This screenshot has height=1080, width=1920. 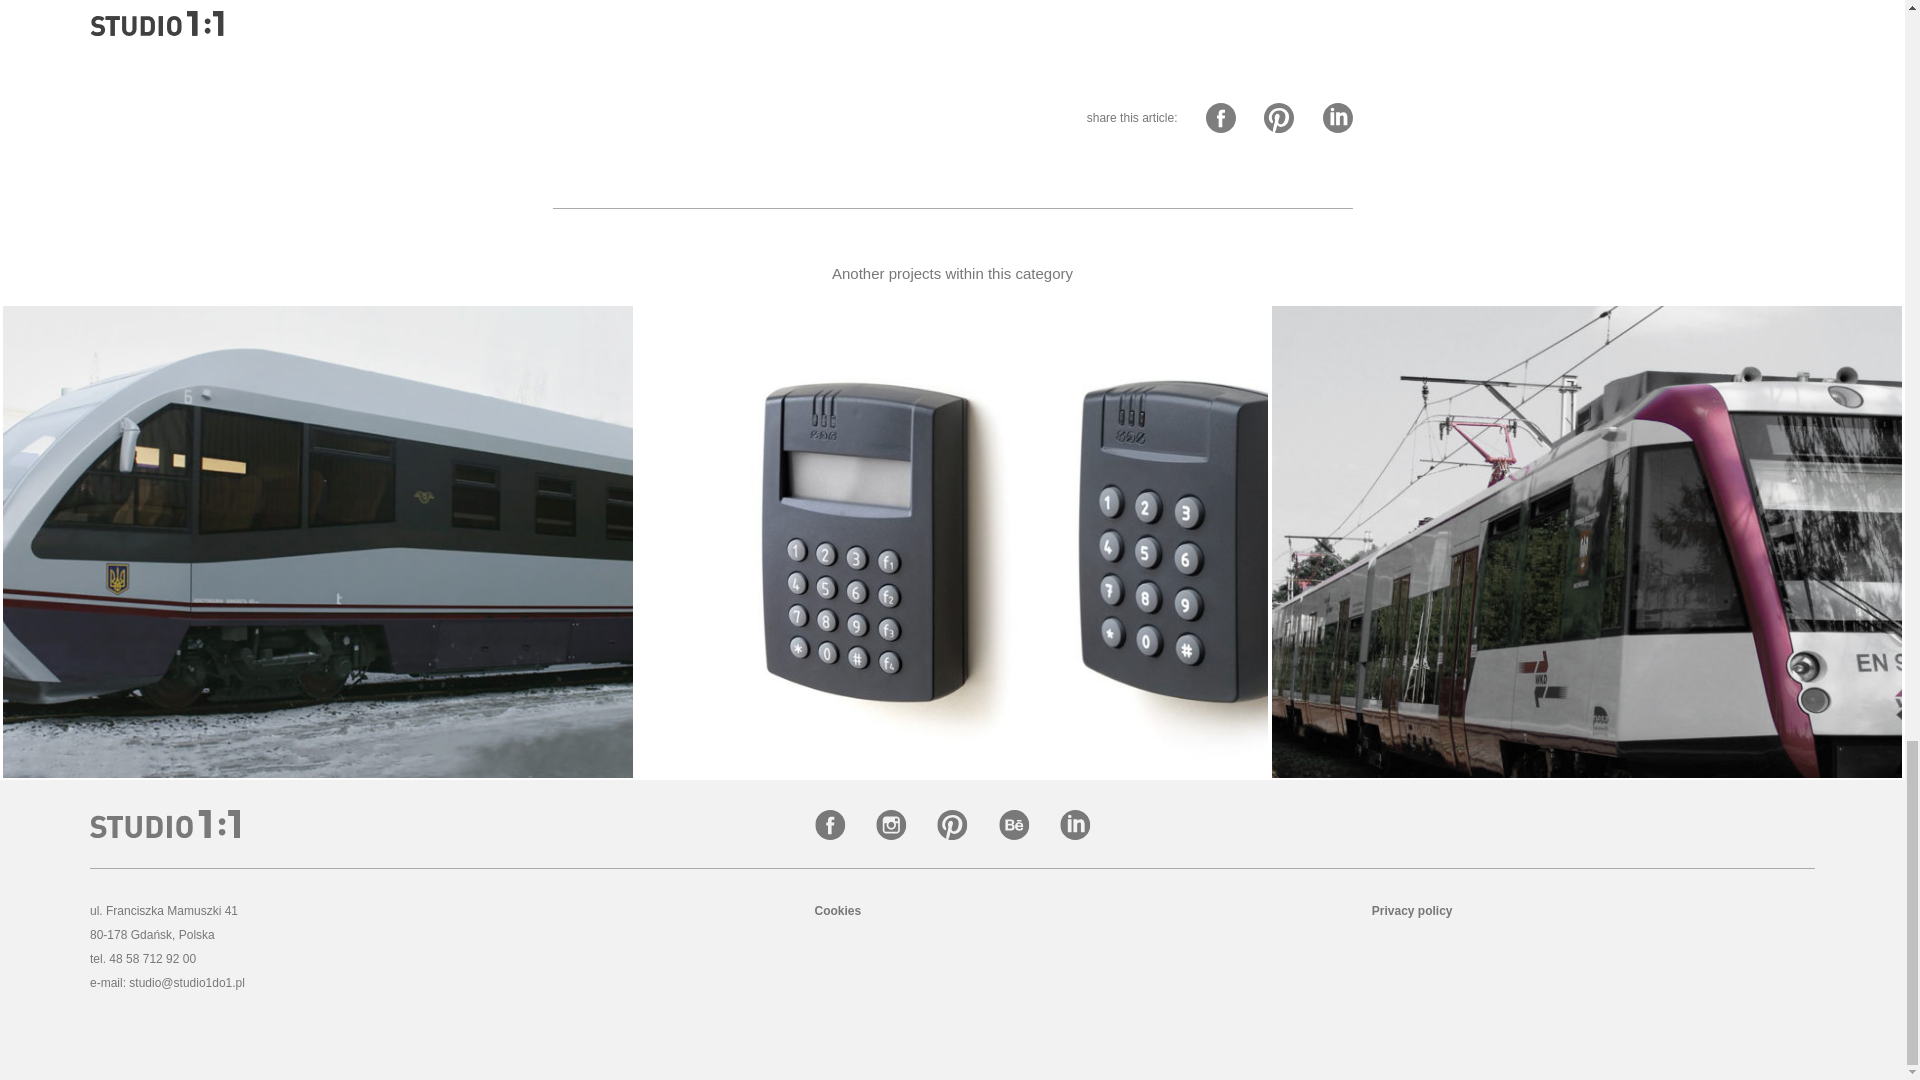 I want to click on LinkedIn, so click(x=1075, y=827).